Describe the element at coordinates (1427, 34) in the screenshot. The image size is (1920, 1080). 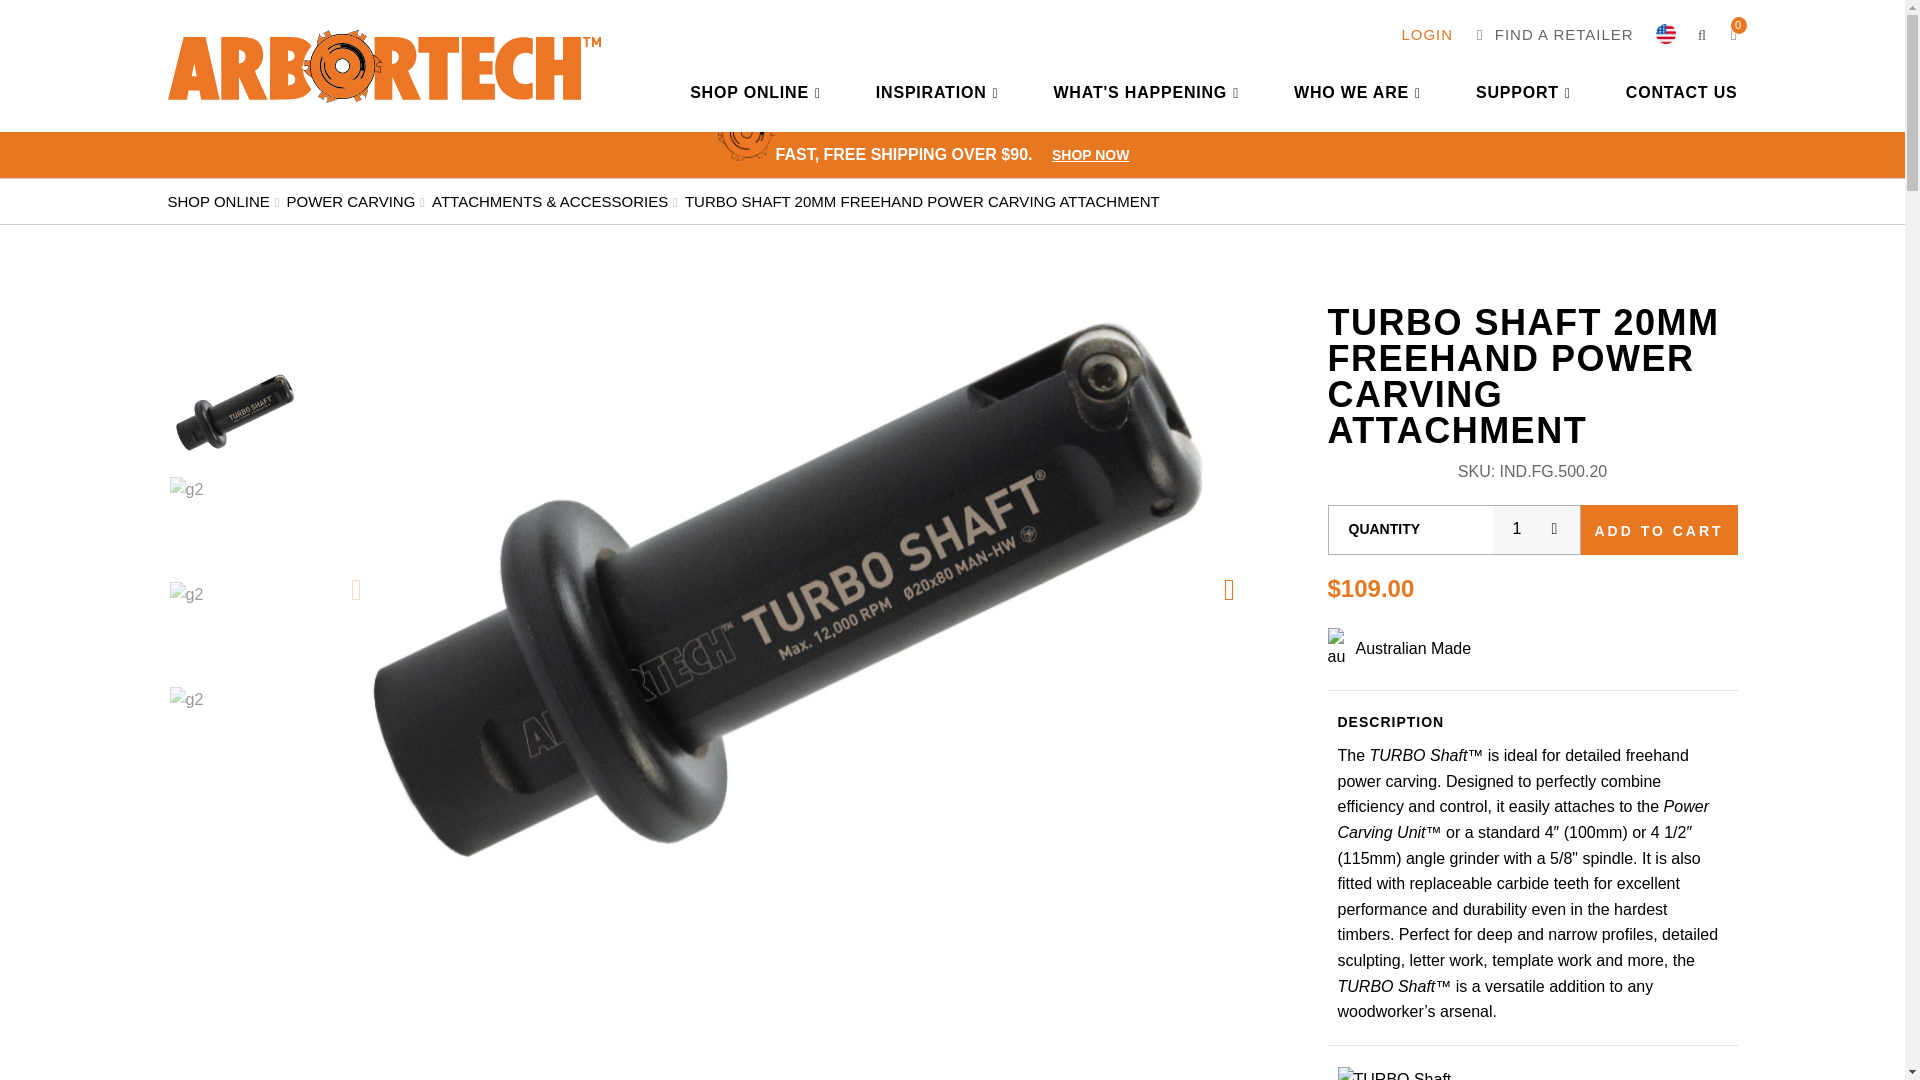
I see `LOGIN` at that location.